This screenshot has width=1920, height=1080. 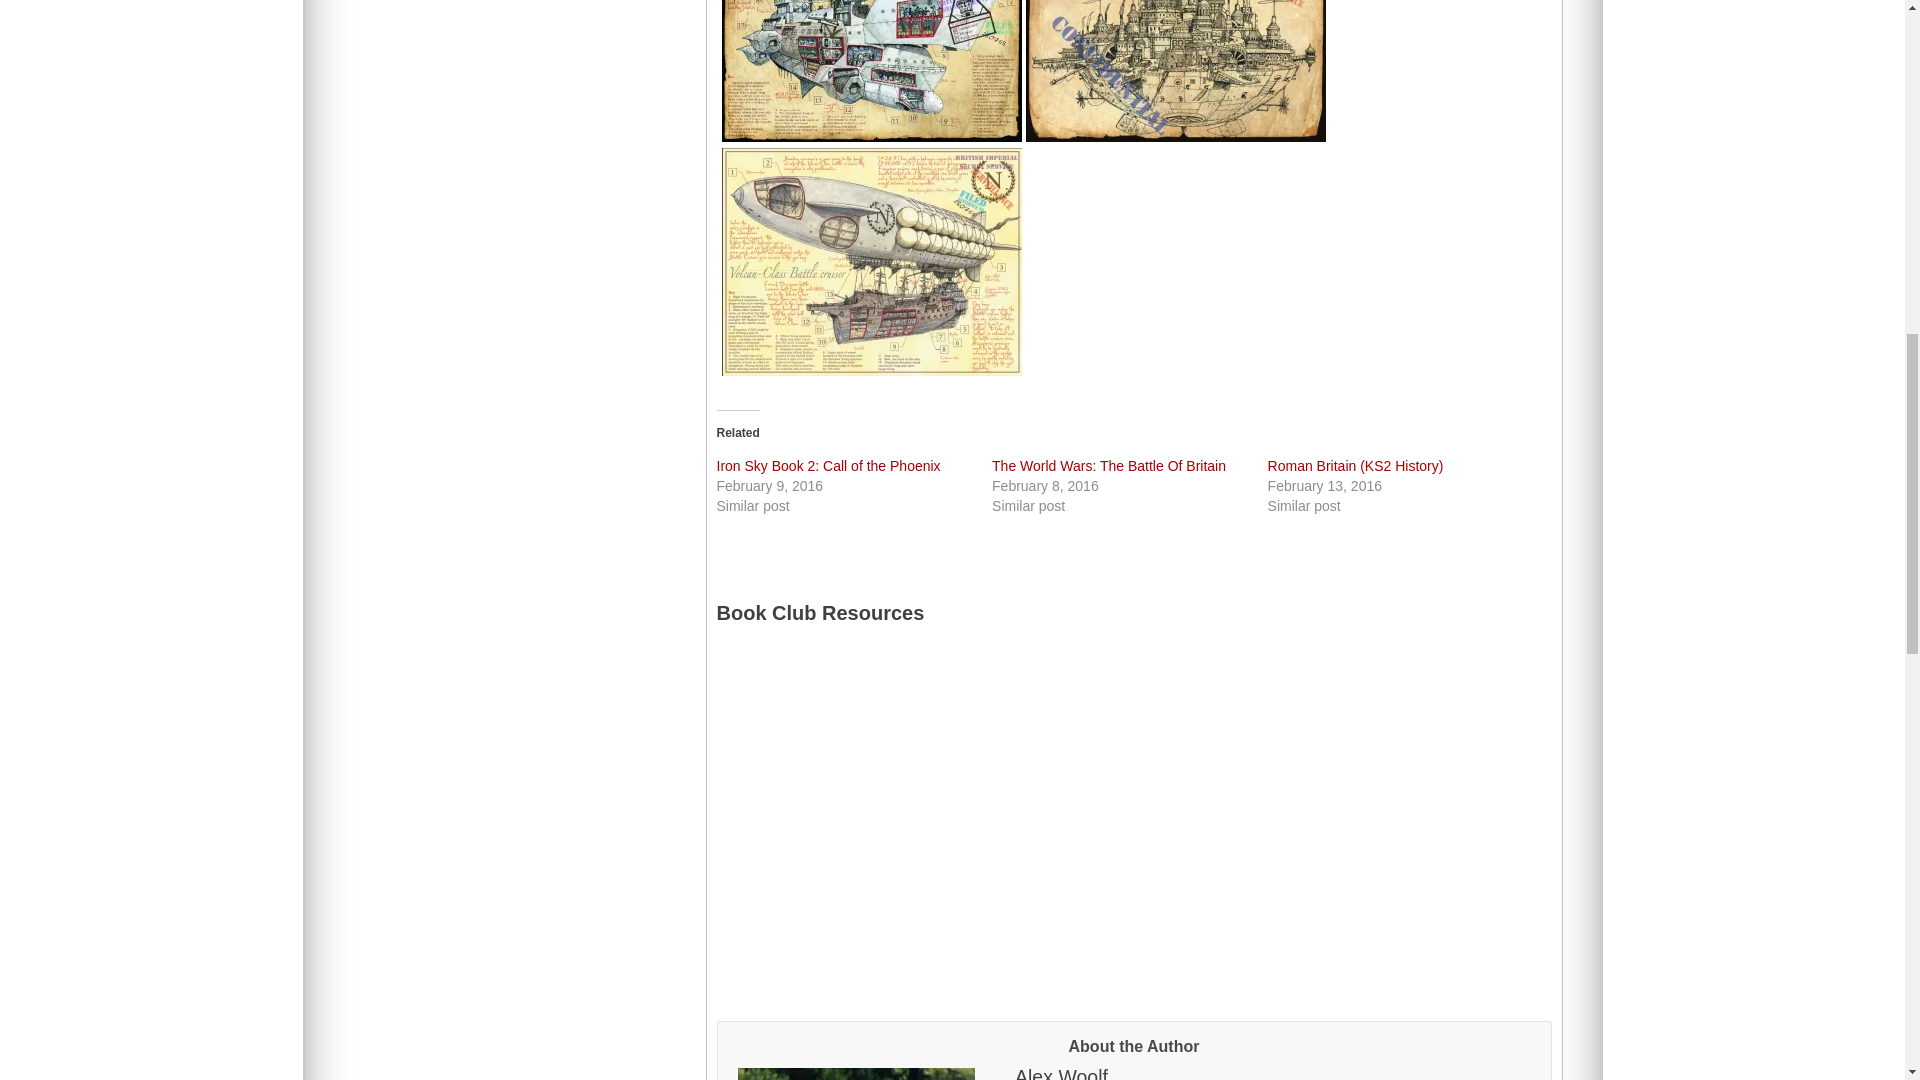 I want to click on The World Wars: The Battle Of Britain, so click(x=1109, y=466).